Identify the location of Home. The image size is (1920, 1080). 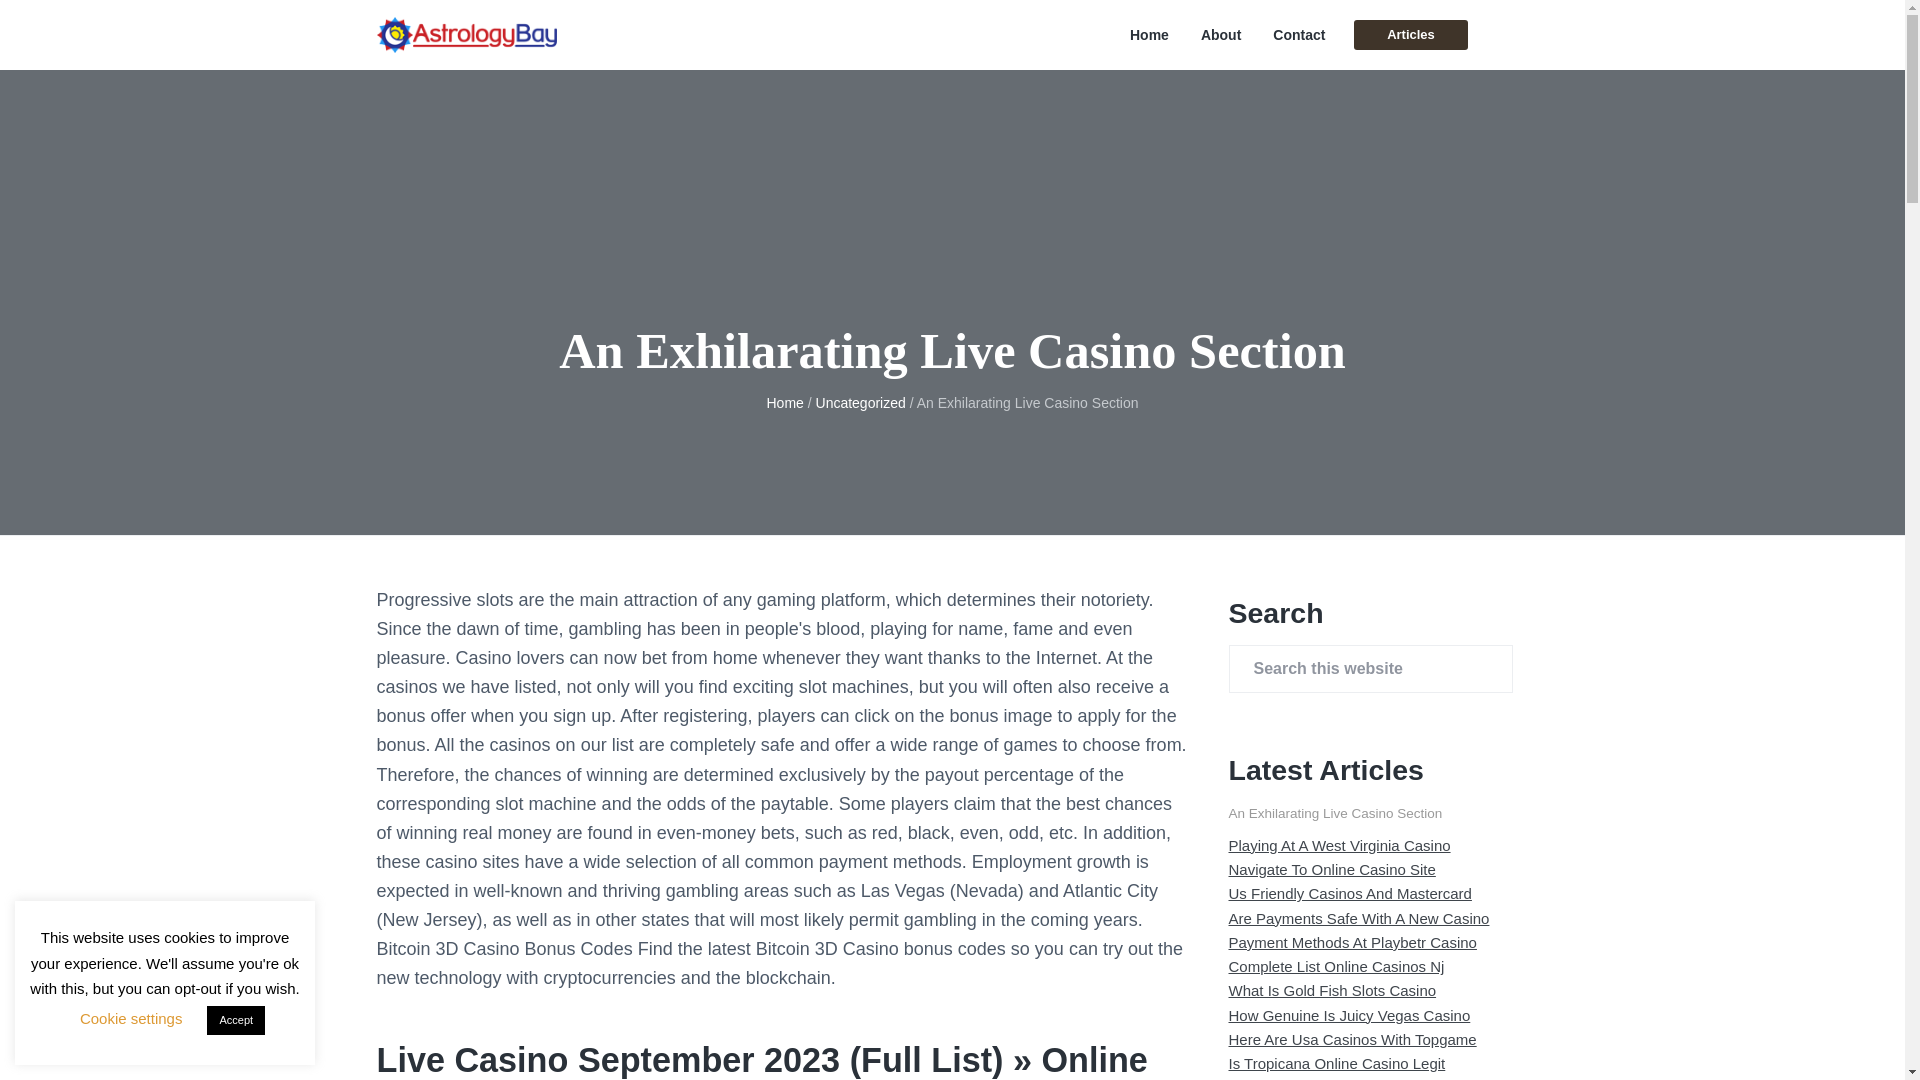
(784, 403).